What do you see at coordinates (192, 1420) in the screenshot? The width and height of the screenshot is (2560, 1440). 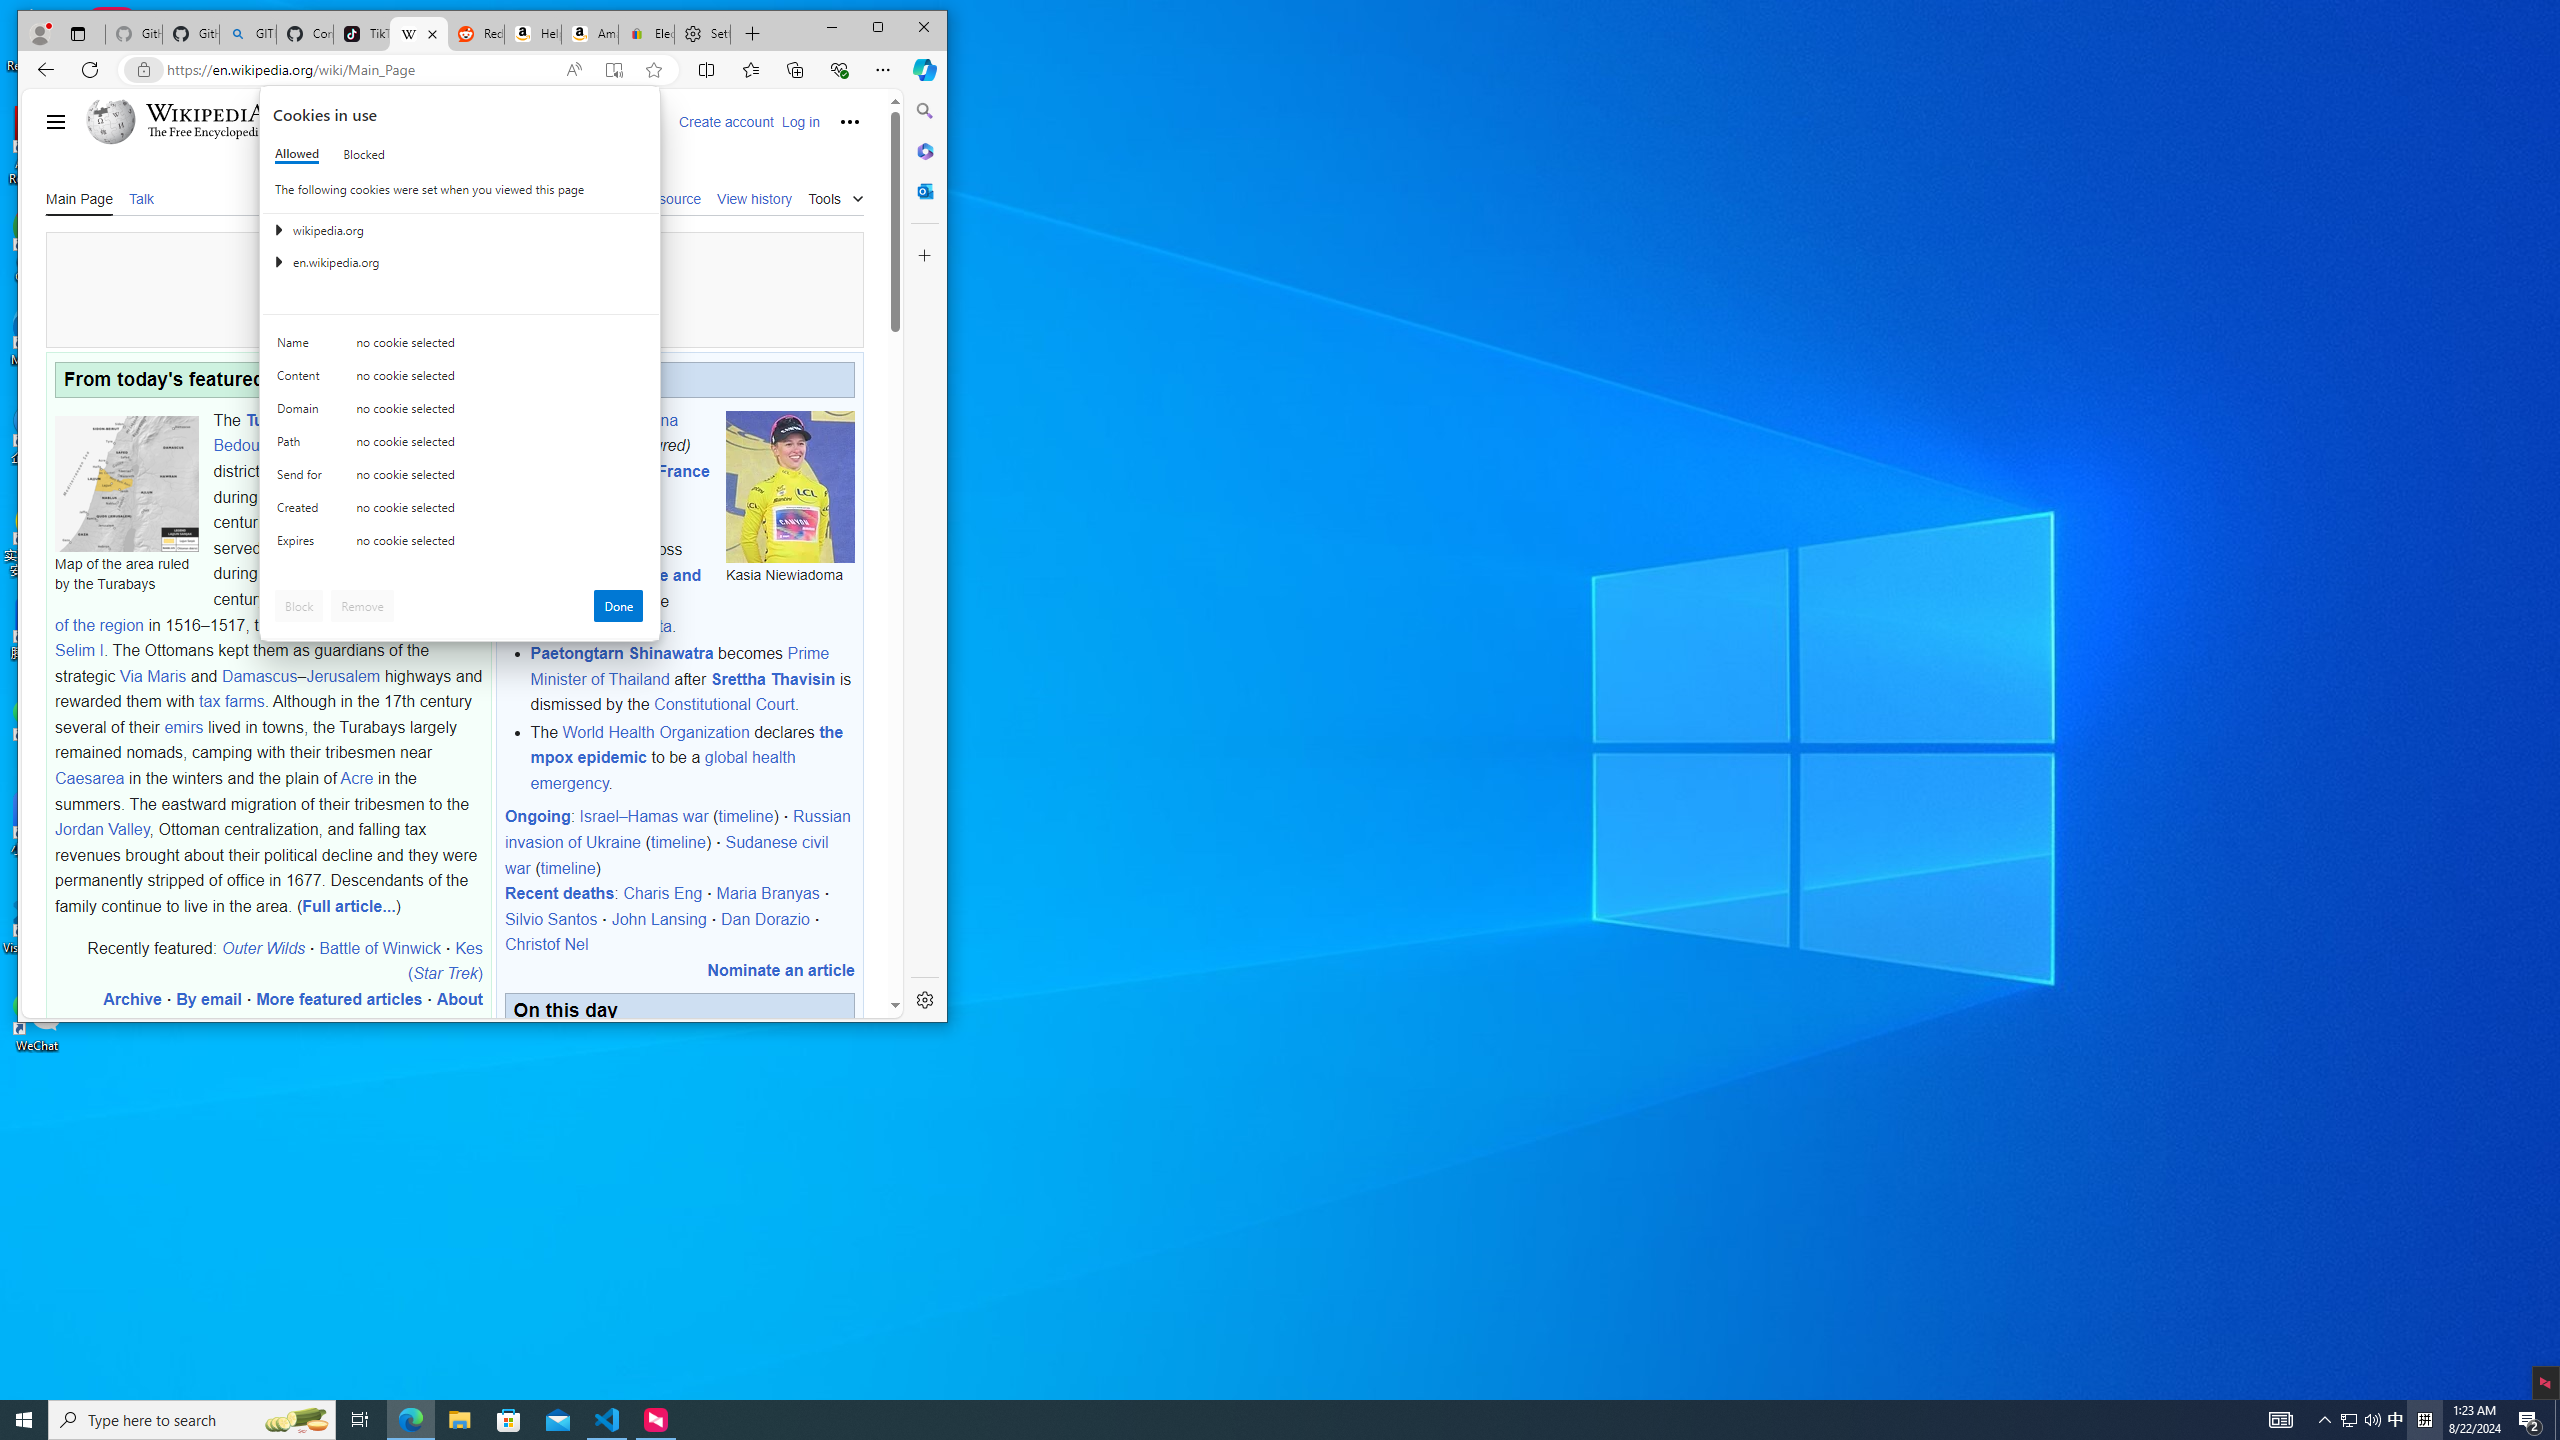 I see `Allowed` at bounding box center [192, 1420].